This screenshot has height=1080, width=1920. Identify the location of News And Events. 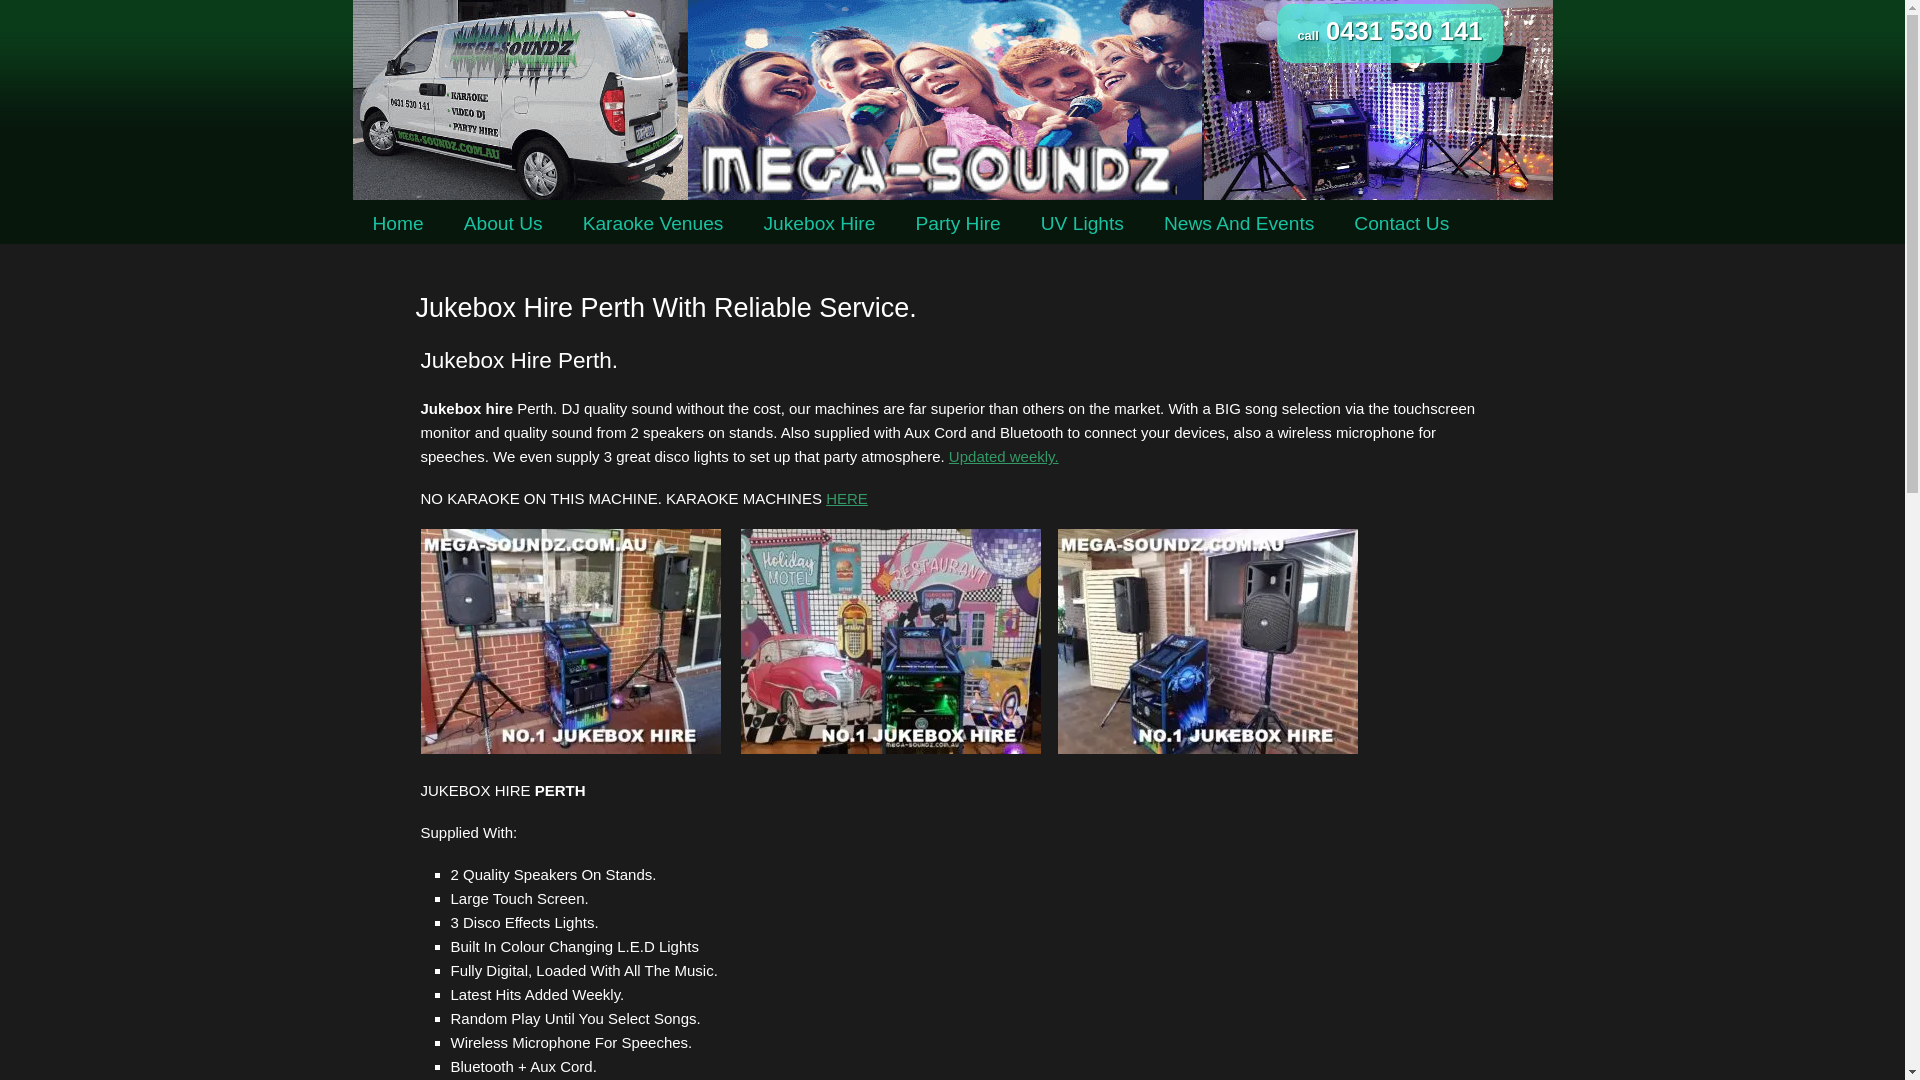
(1239, 224).